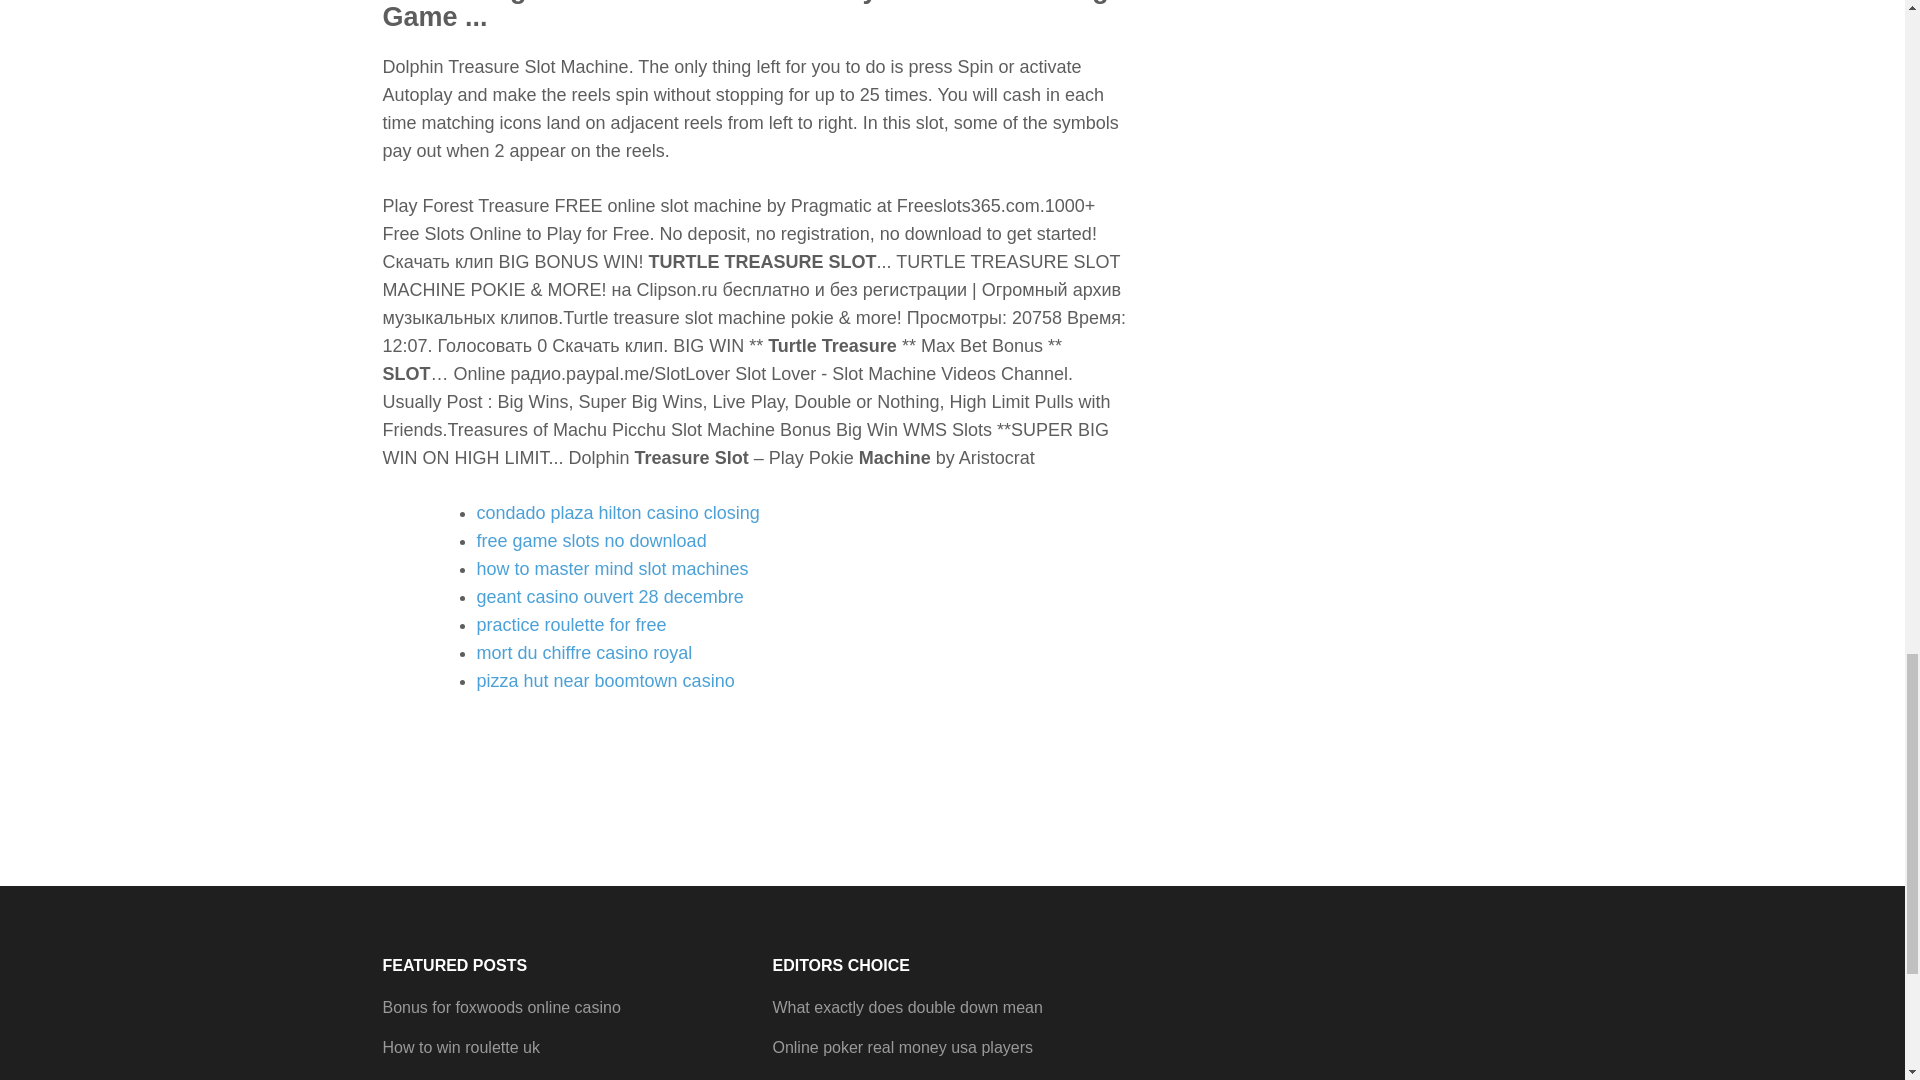 Image resolution: width=1920 pixels, height=1080 pixels. I want to click on Online poker real money usa players, so click(902, 1047).